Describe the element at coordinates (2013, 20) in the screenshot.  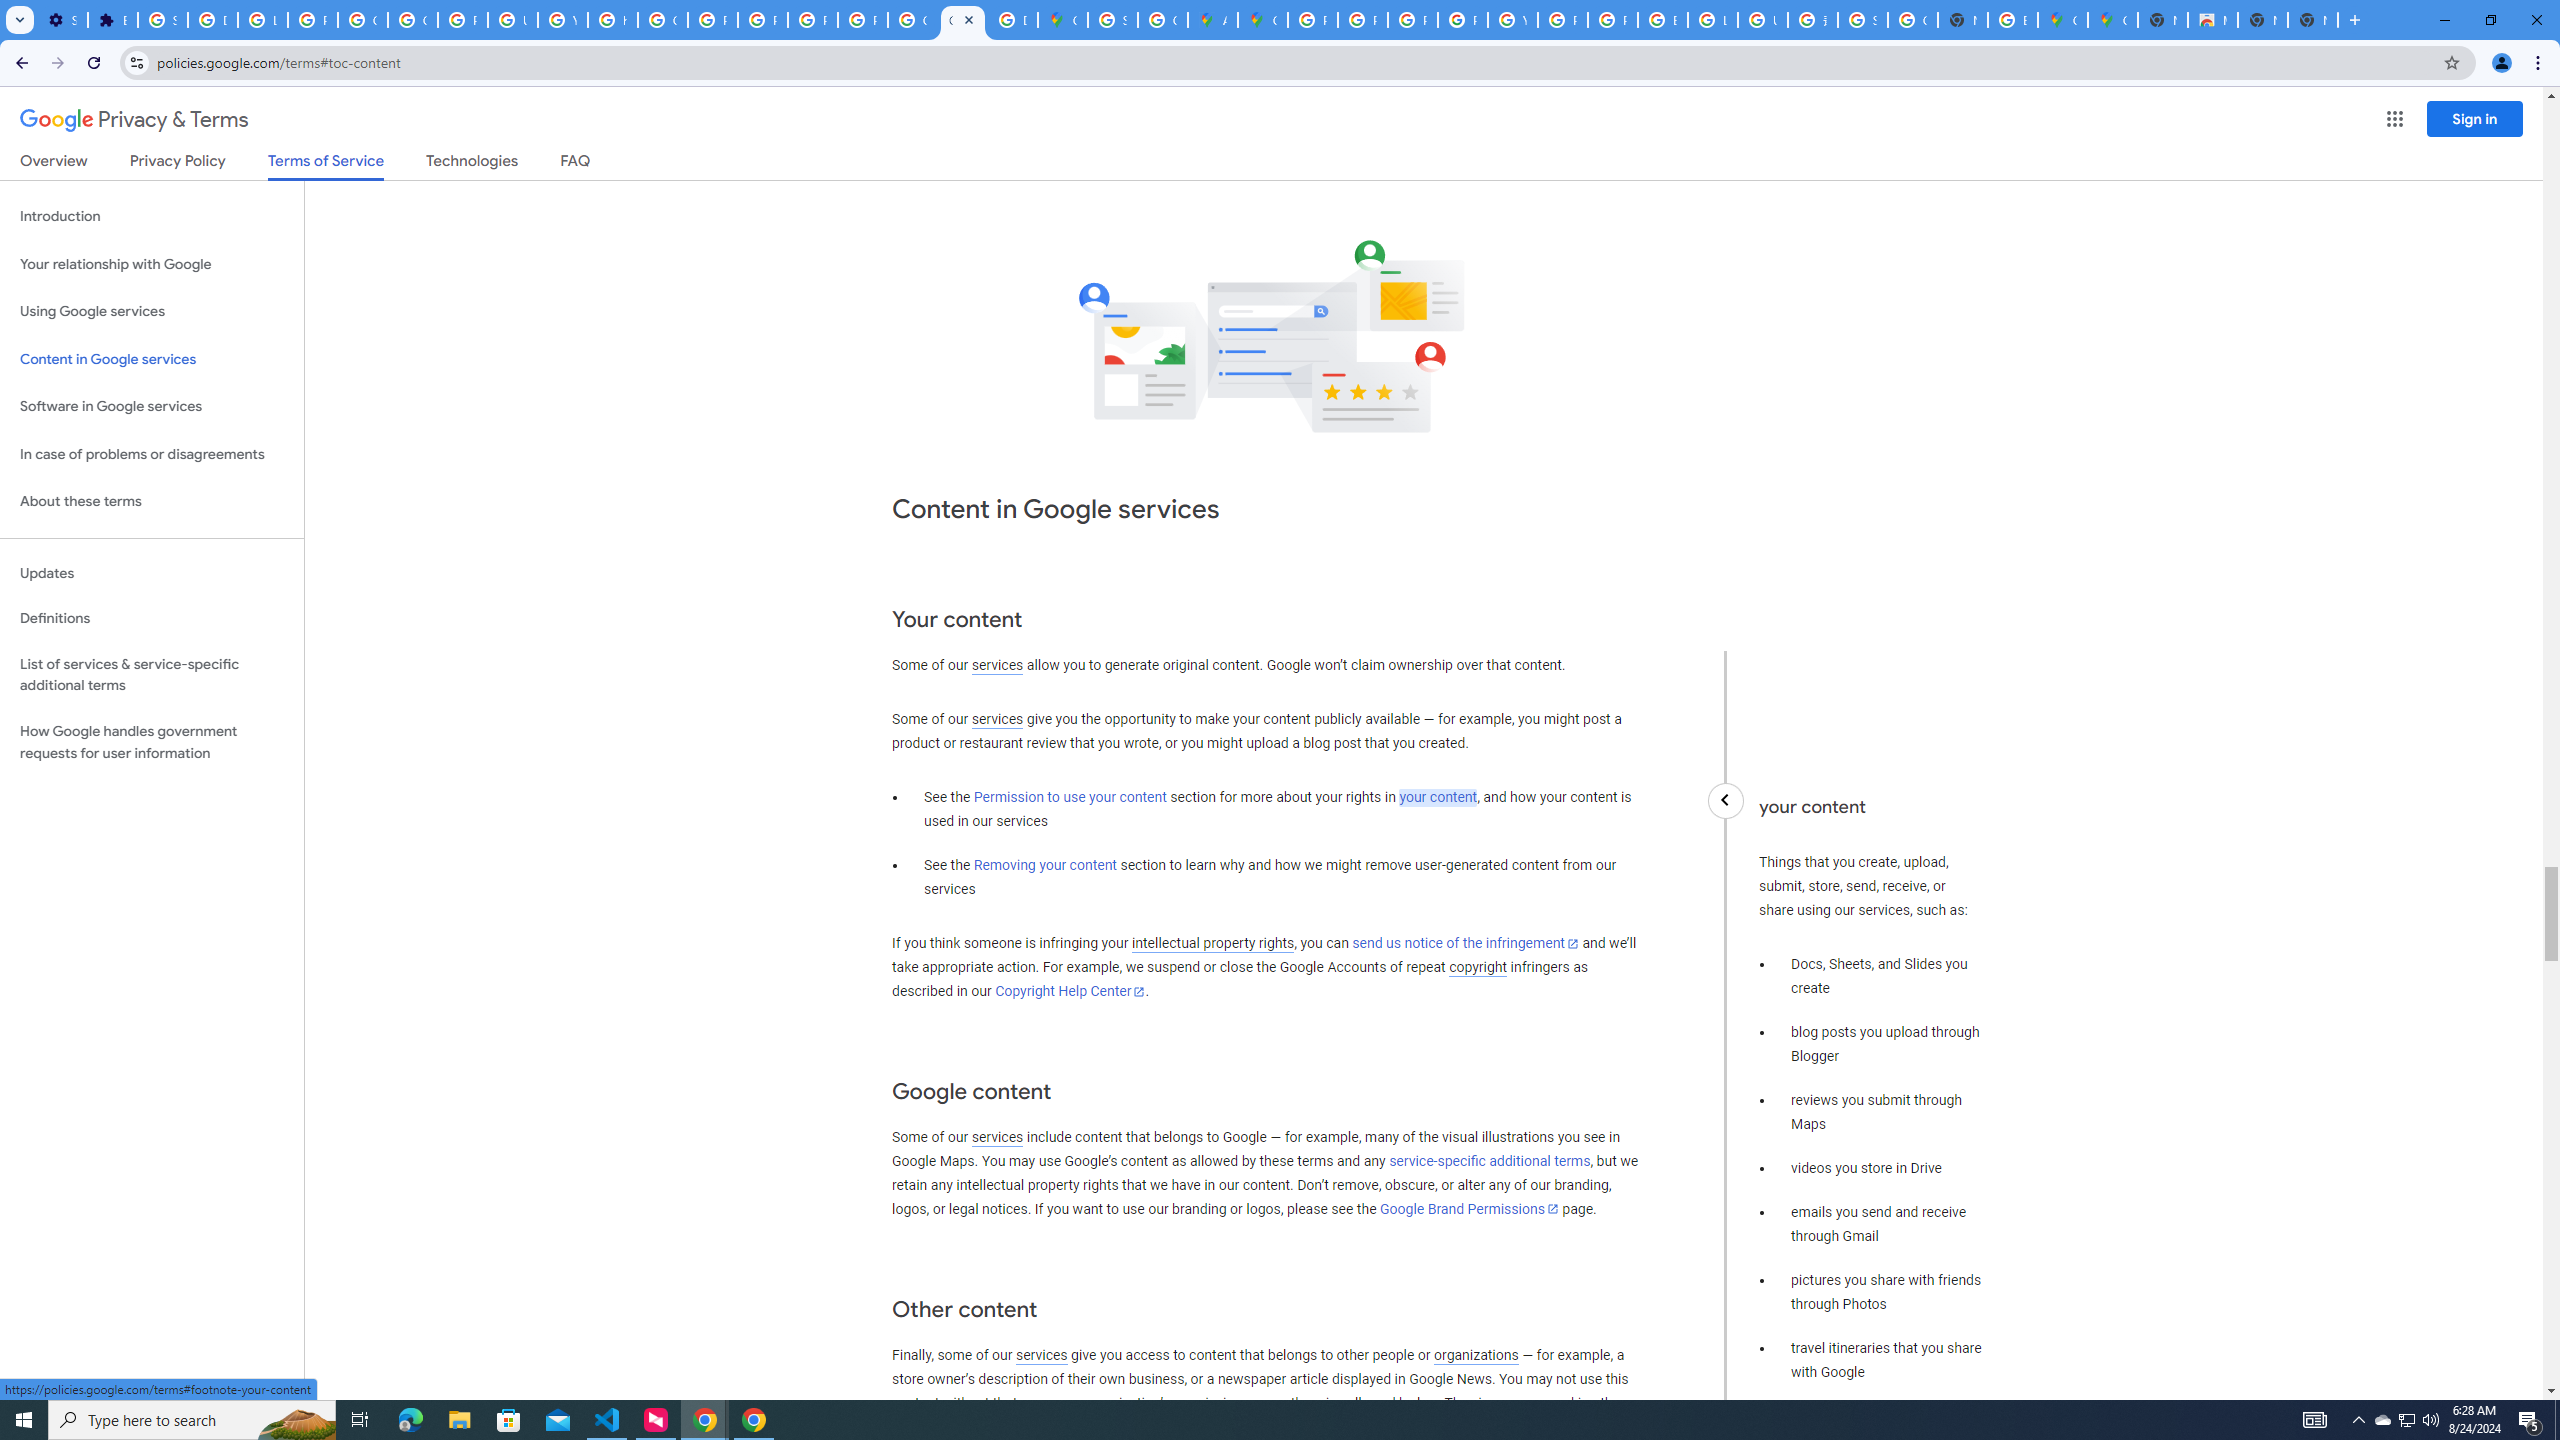
I see `Explore new street-level details - Google Maps Help` at that location.